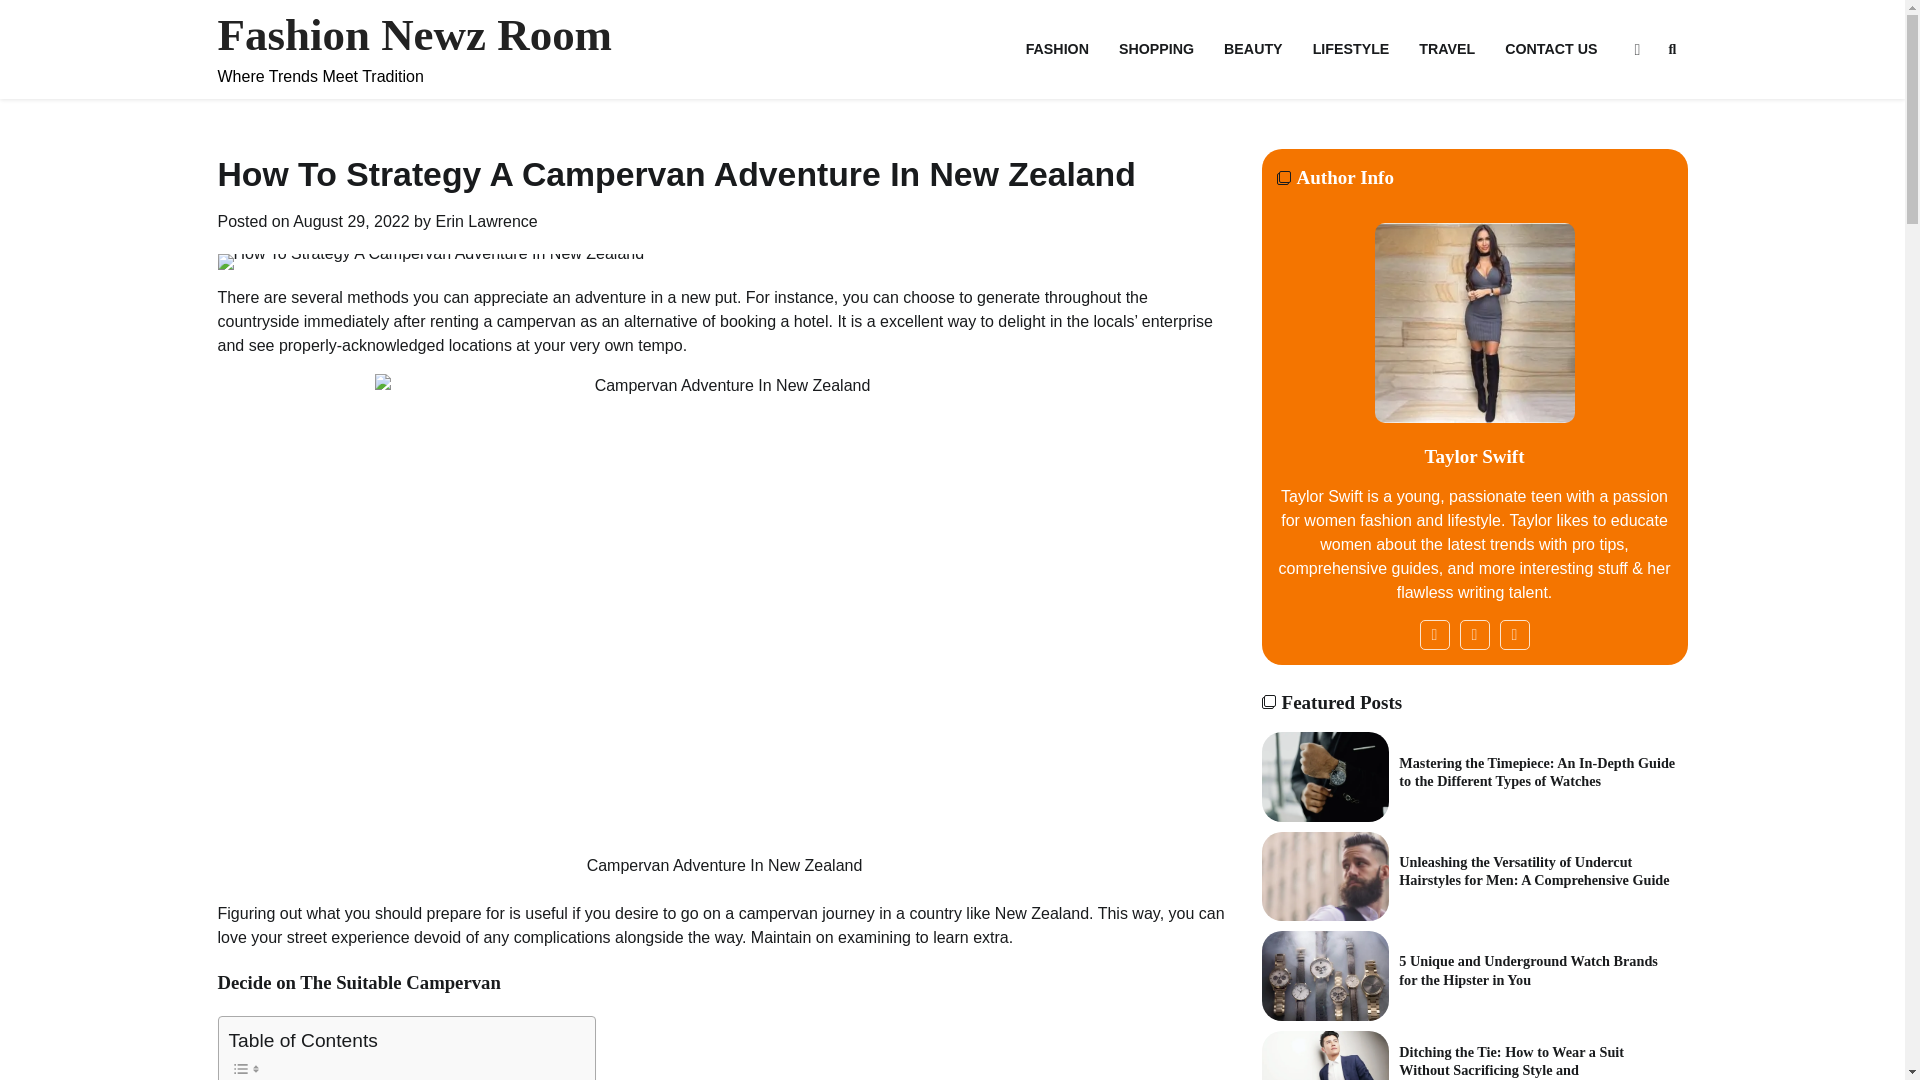  Describe the element at coordinates (415, 34) in the screenshot. I see `Fashion Newz Room` at that location.